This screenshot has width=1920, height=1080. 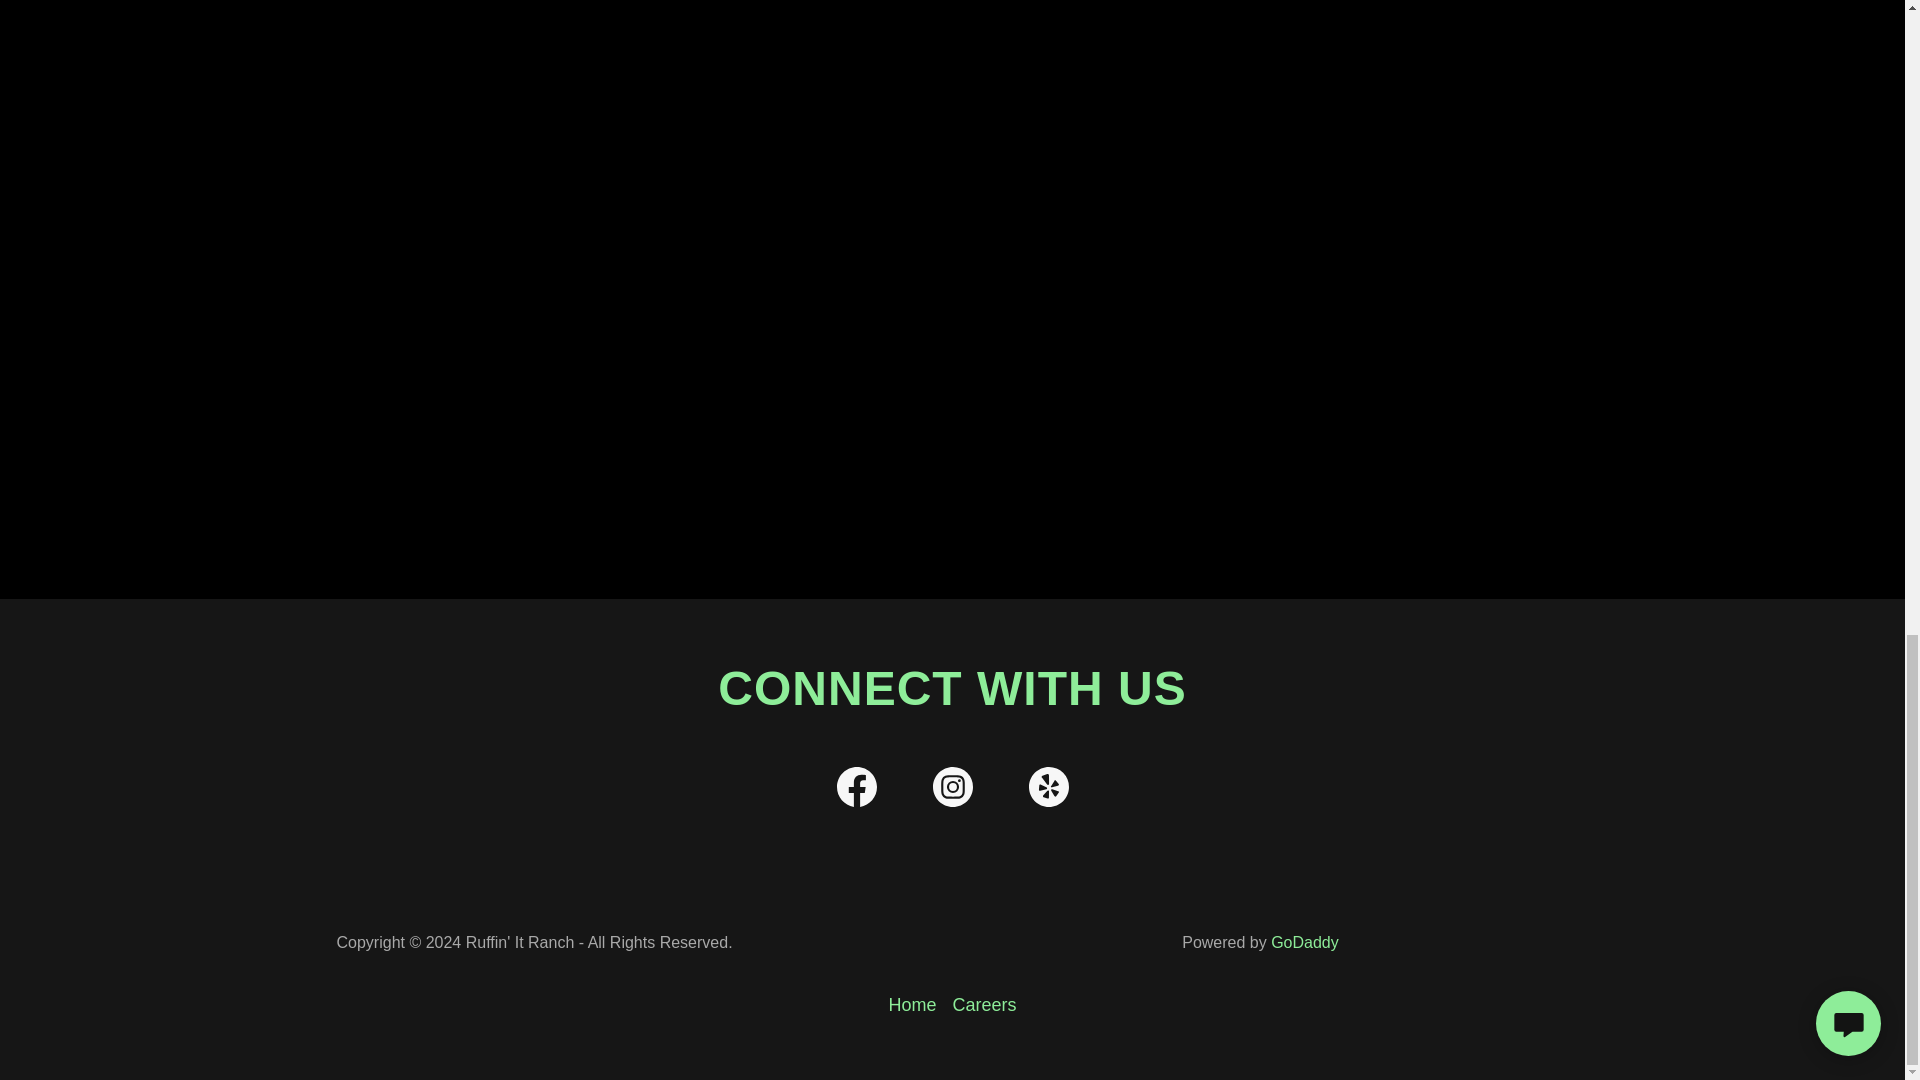 What do you see at coordinates (1304, 942) in the screenshot?
I see `GoDaddy` at bounding box center [1304, 942].